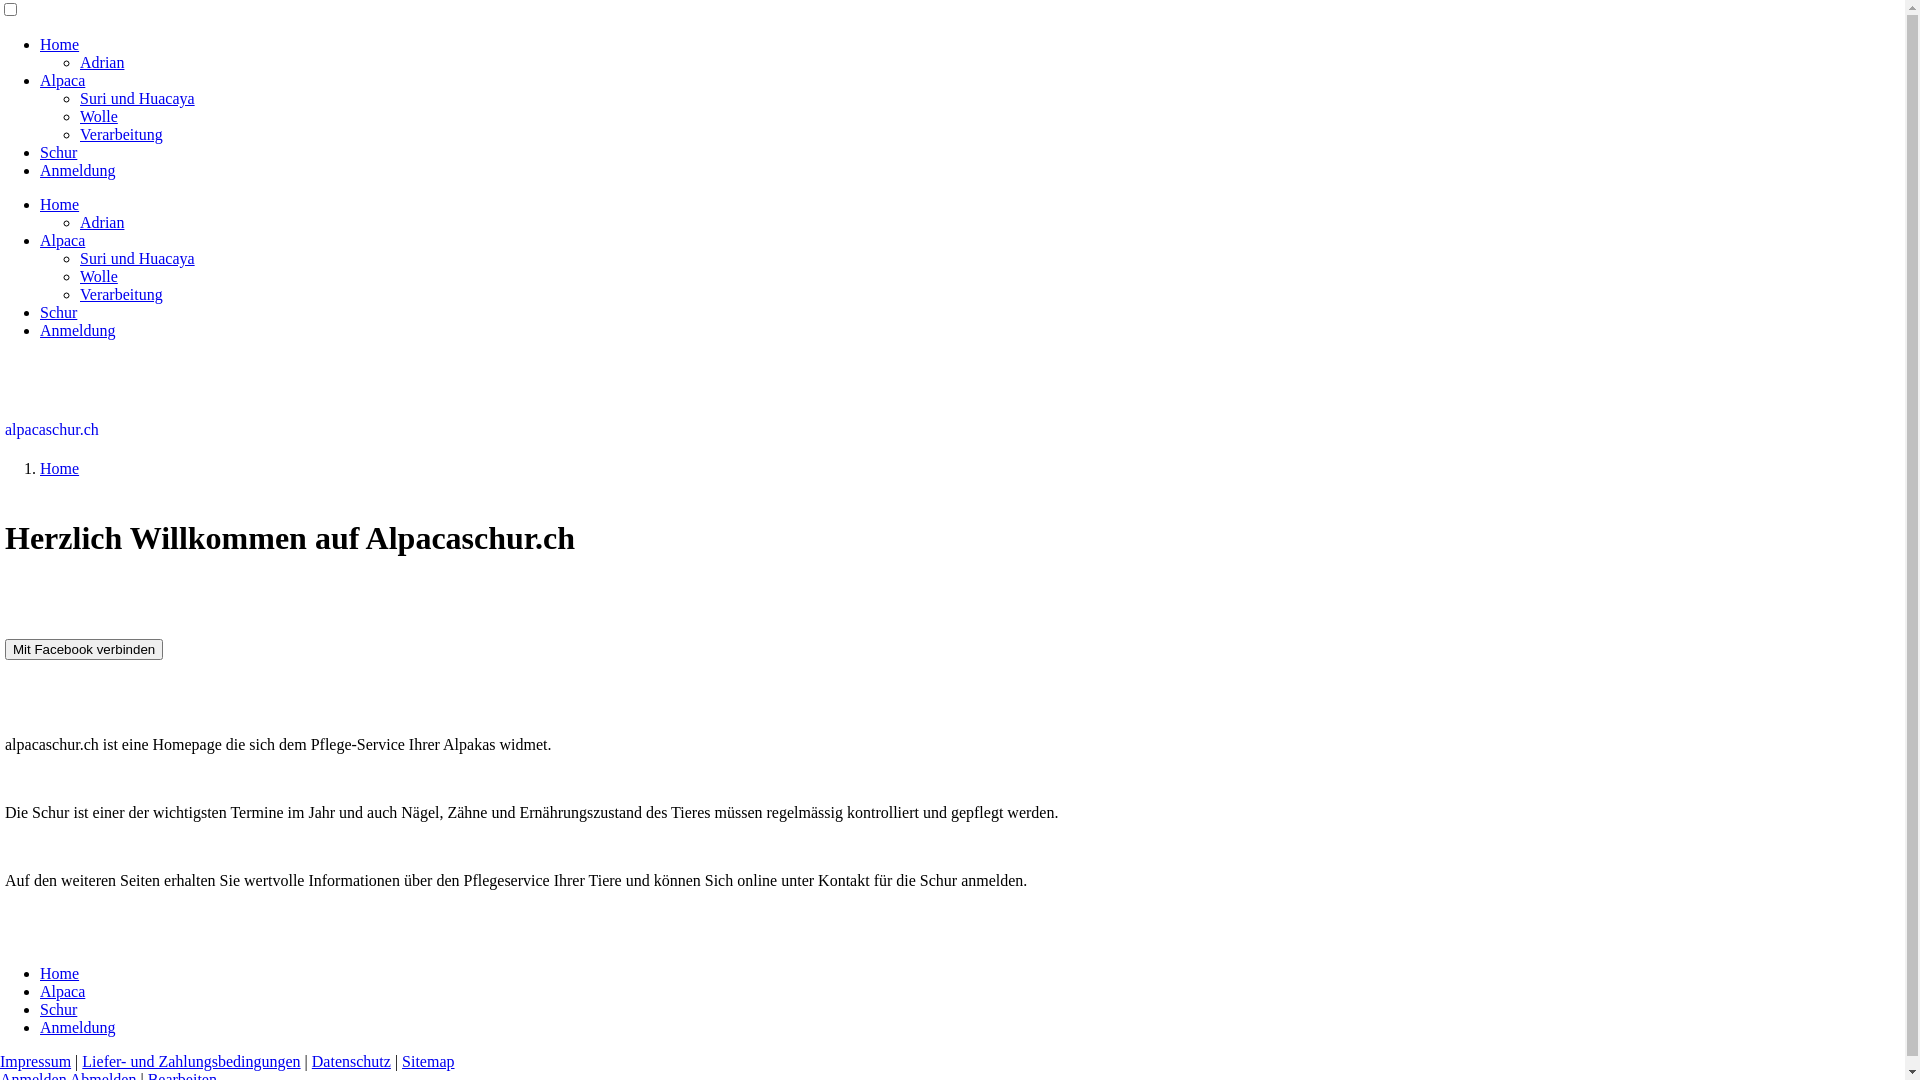 This screenshot has width=1920, height=1080. Describe the element at coordinates (78, 330) in the screenshot. I see `Anmeldung` at that location.